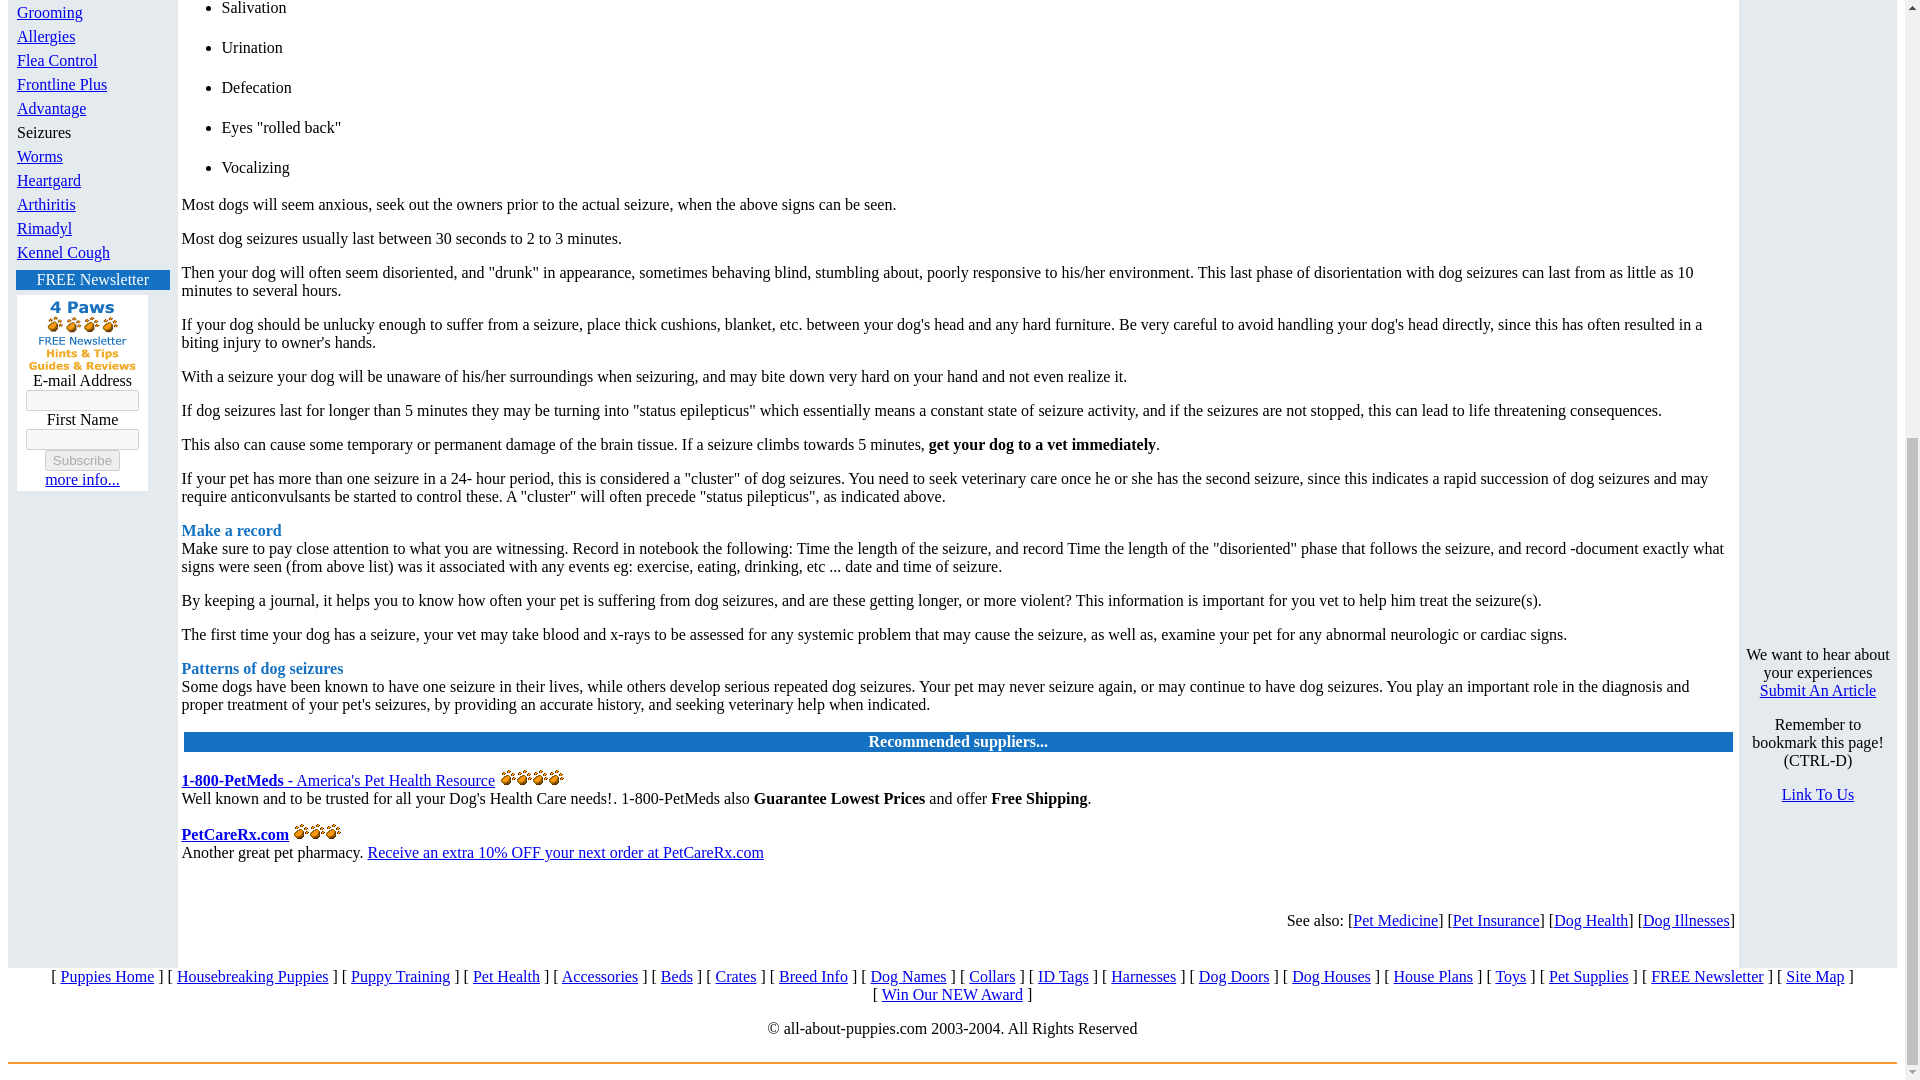 Image resolution: width=1920 pixels, height=1080 pixels. What do you see at coordinates (236, 834) in the screenshot?
I see `PetCareRx.com` at bounding box center [236, 834].